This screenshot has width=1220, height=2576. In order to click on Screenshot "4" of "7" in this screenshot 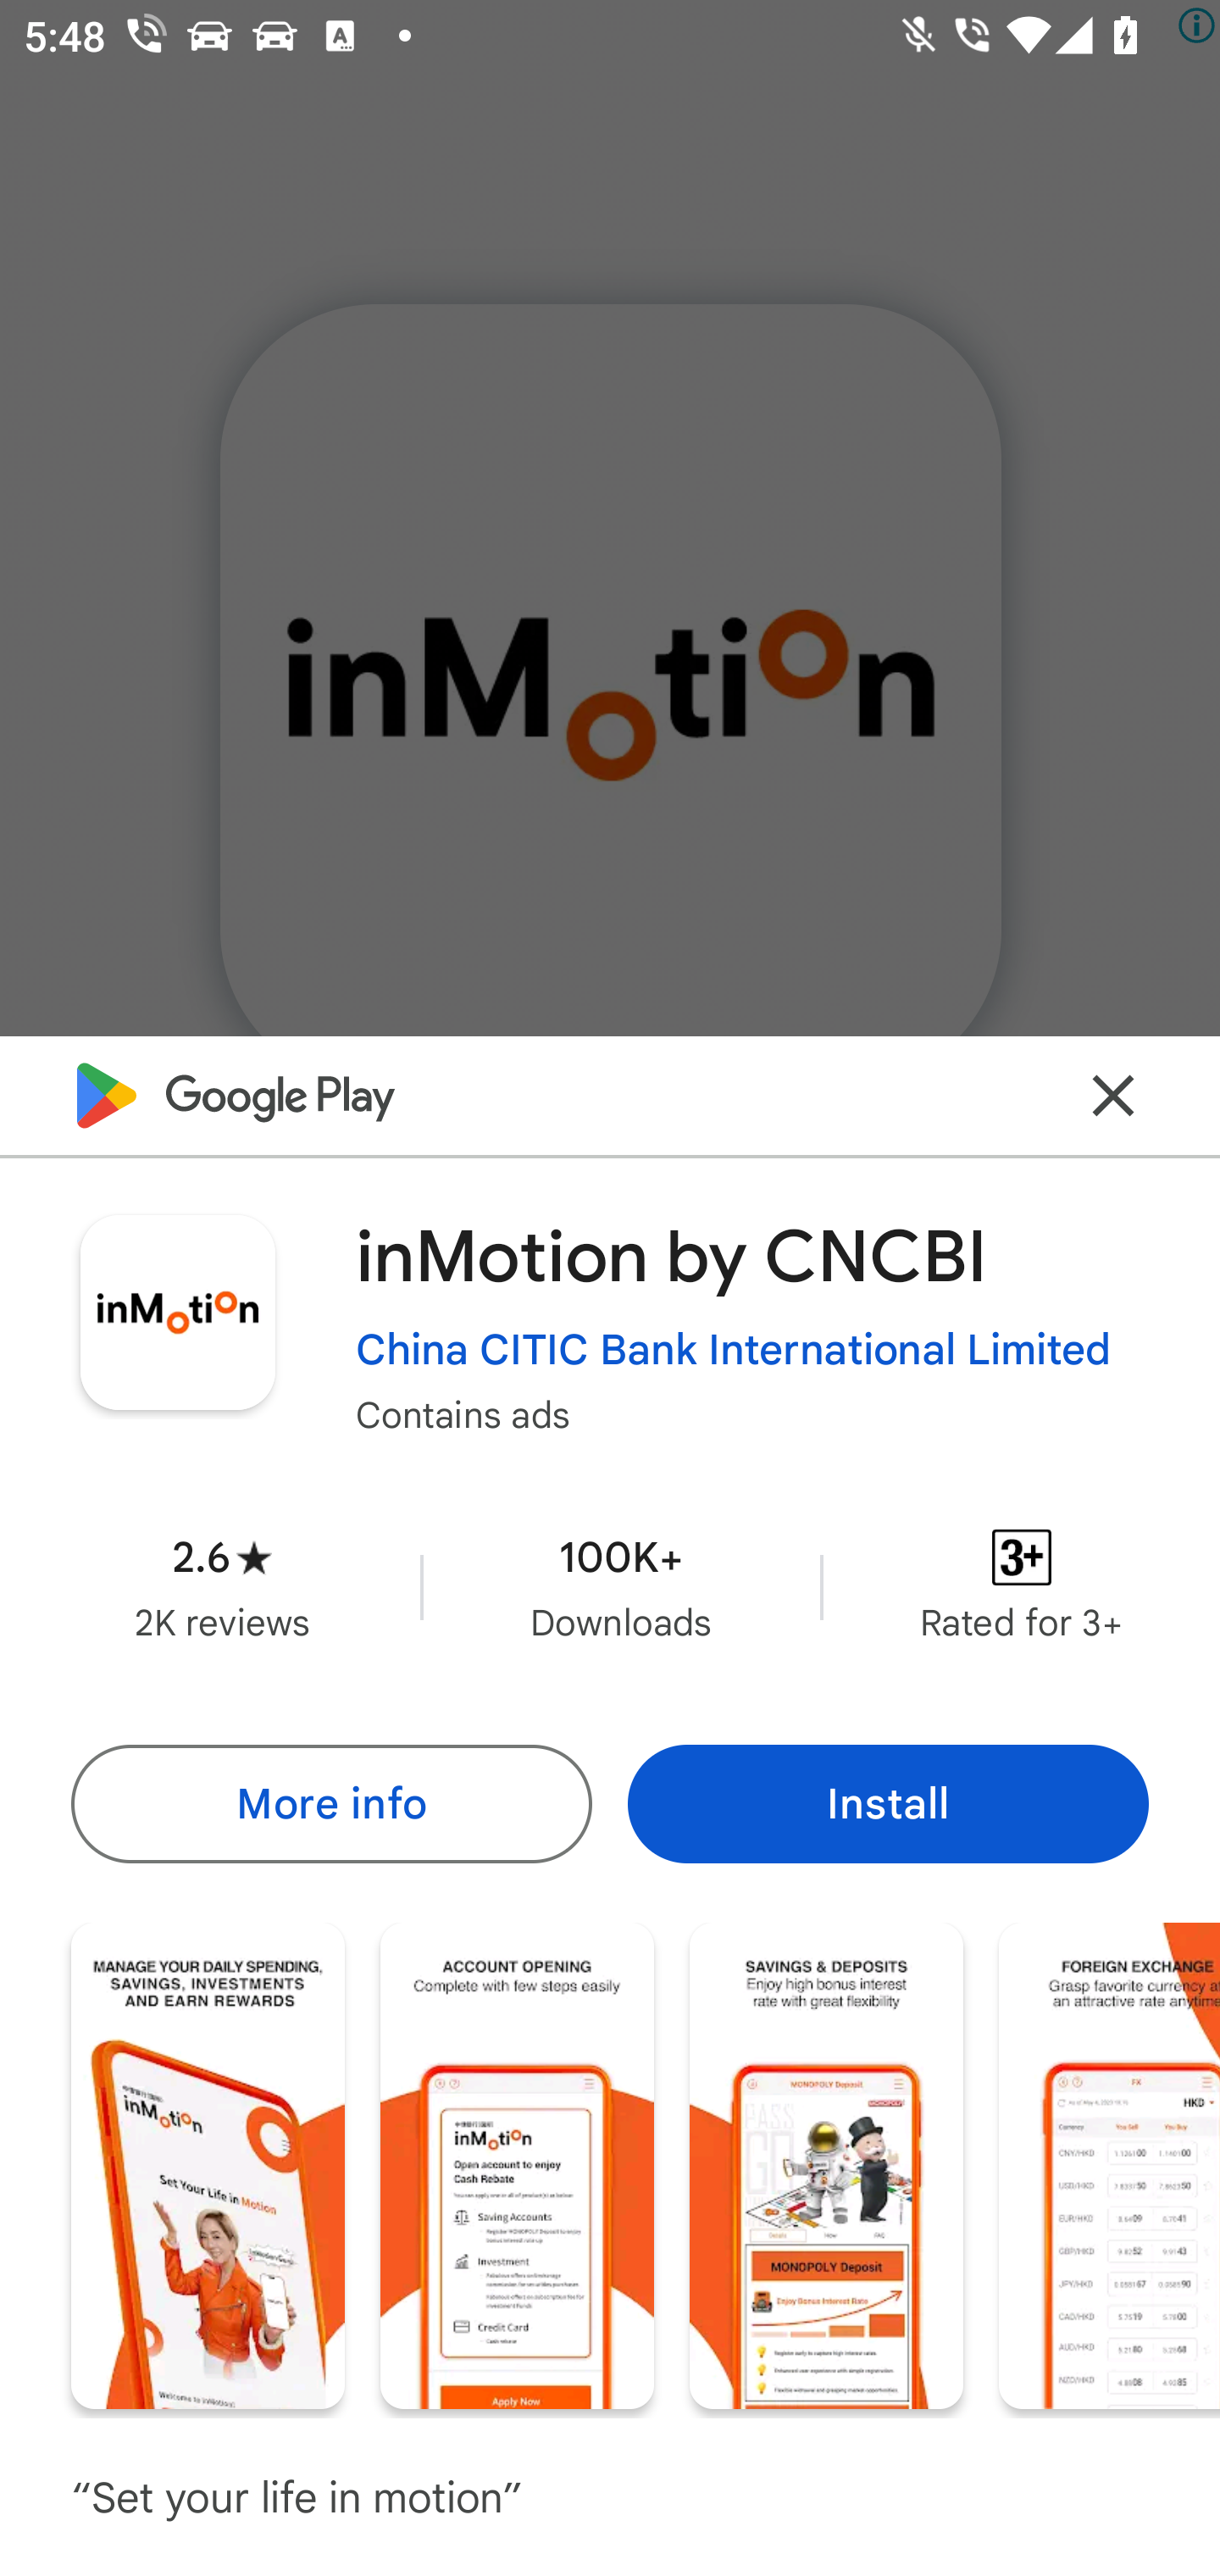, I will do `click(1110, 2164)`.